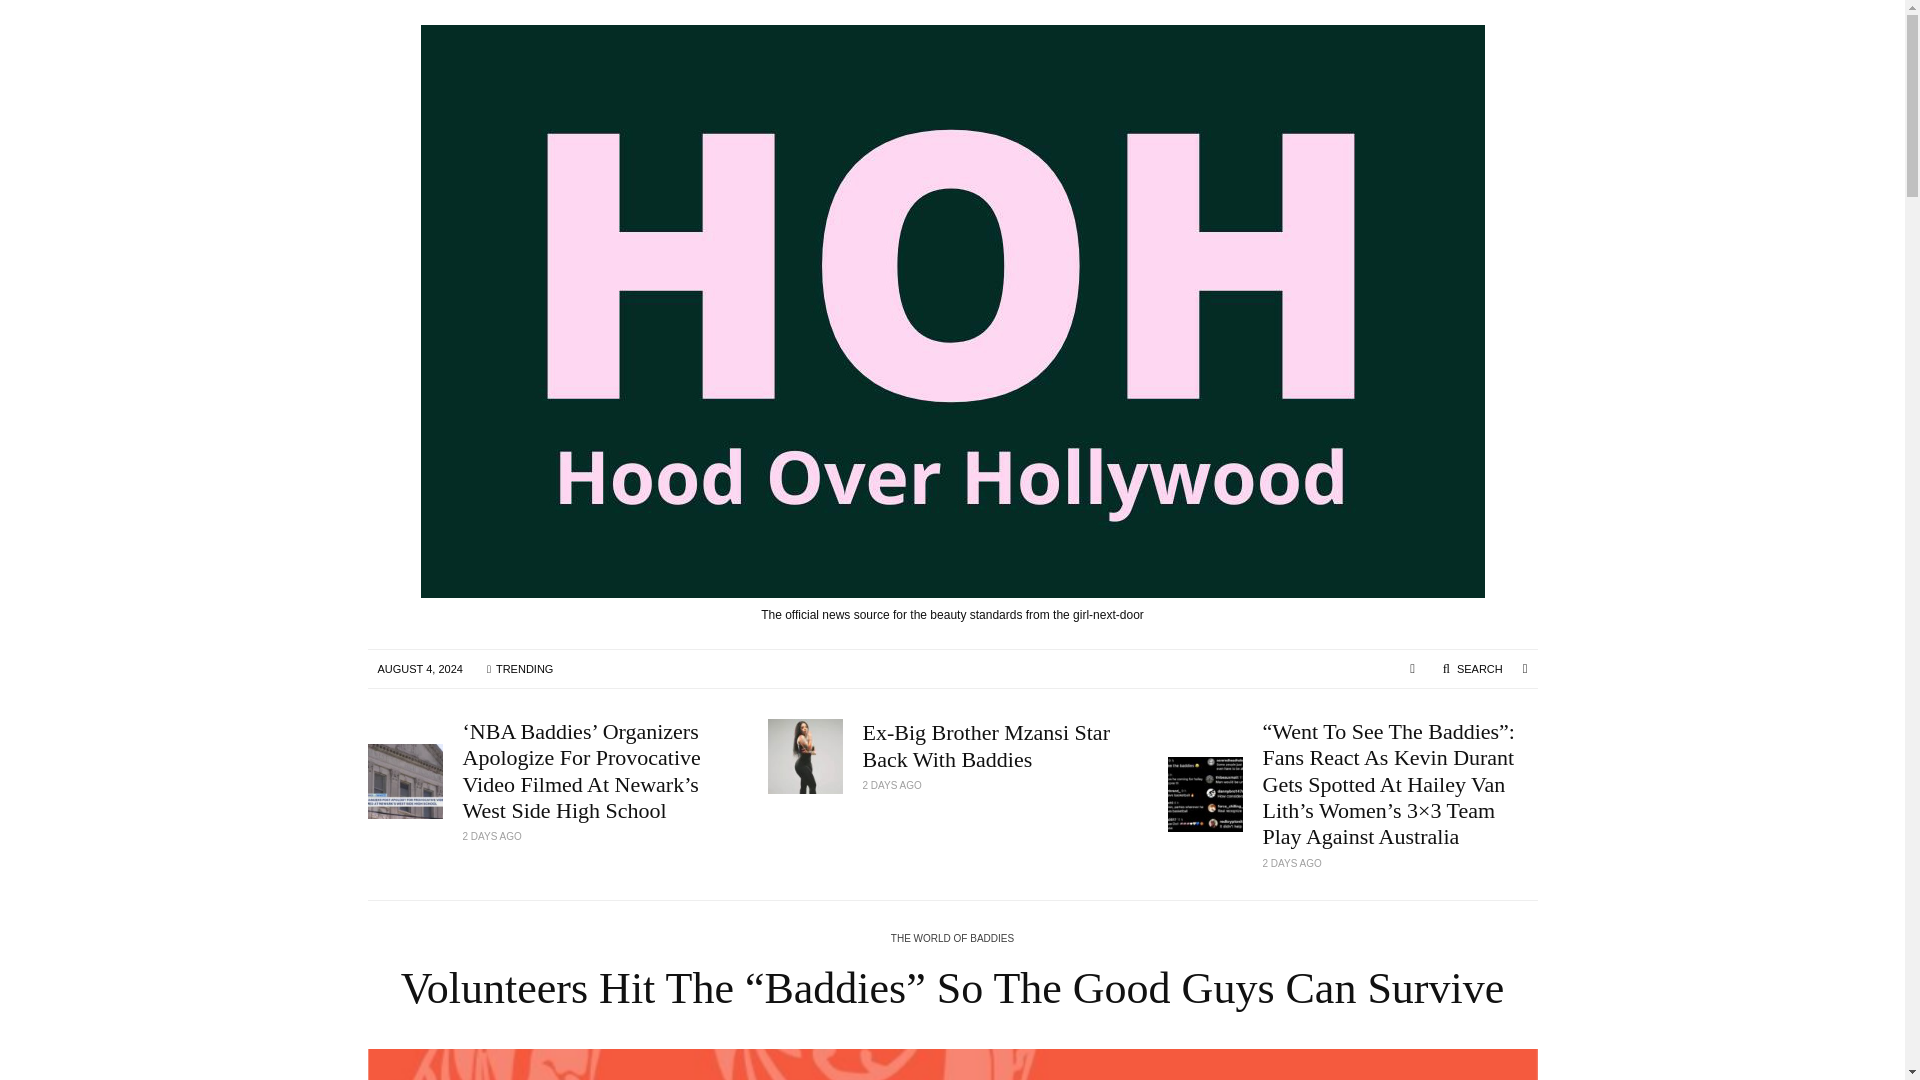 This screenshot has height=1080, width=1920. What do you see at coordinates (952, 939) in the screenshot?
I see `THE WORLD OF BADDIES` at bounding box center [952, 939].